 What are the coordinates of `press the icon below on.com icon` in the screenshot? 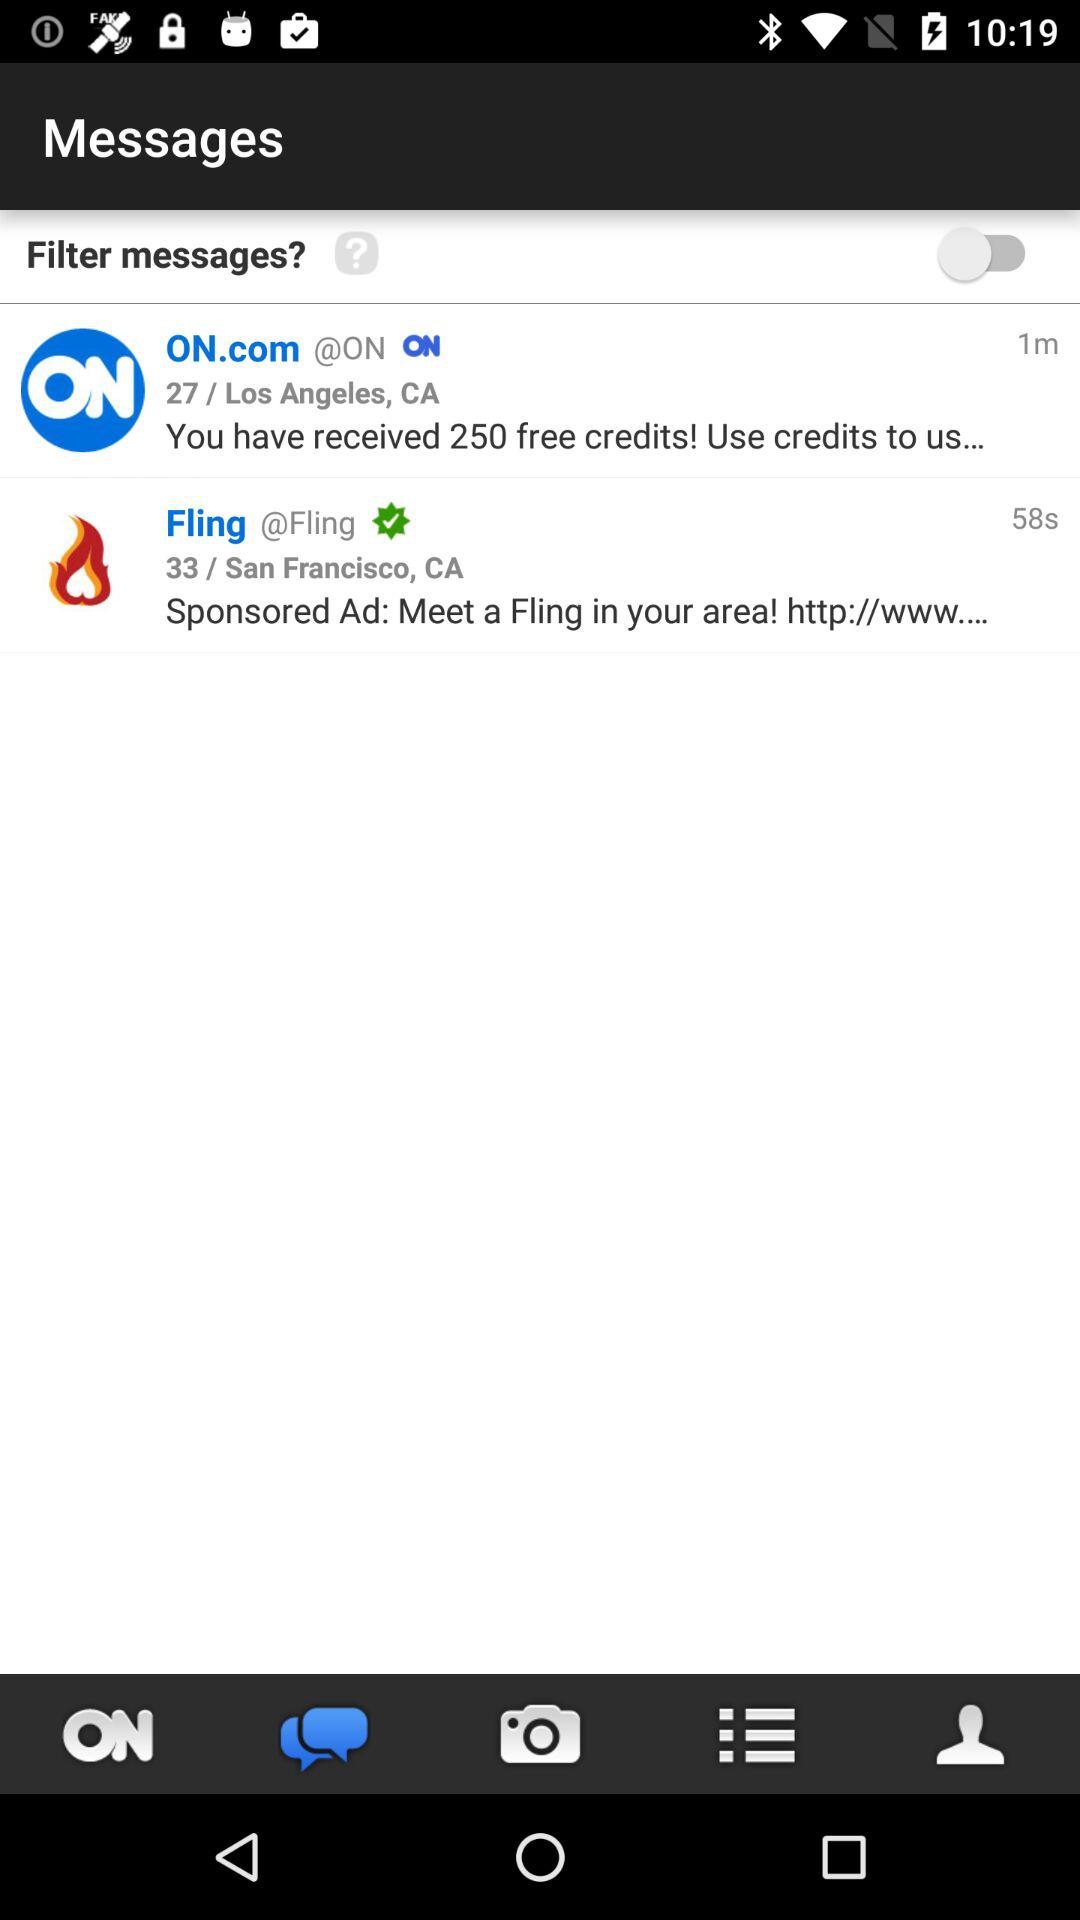 It's located at (302, 391).